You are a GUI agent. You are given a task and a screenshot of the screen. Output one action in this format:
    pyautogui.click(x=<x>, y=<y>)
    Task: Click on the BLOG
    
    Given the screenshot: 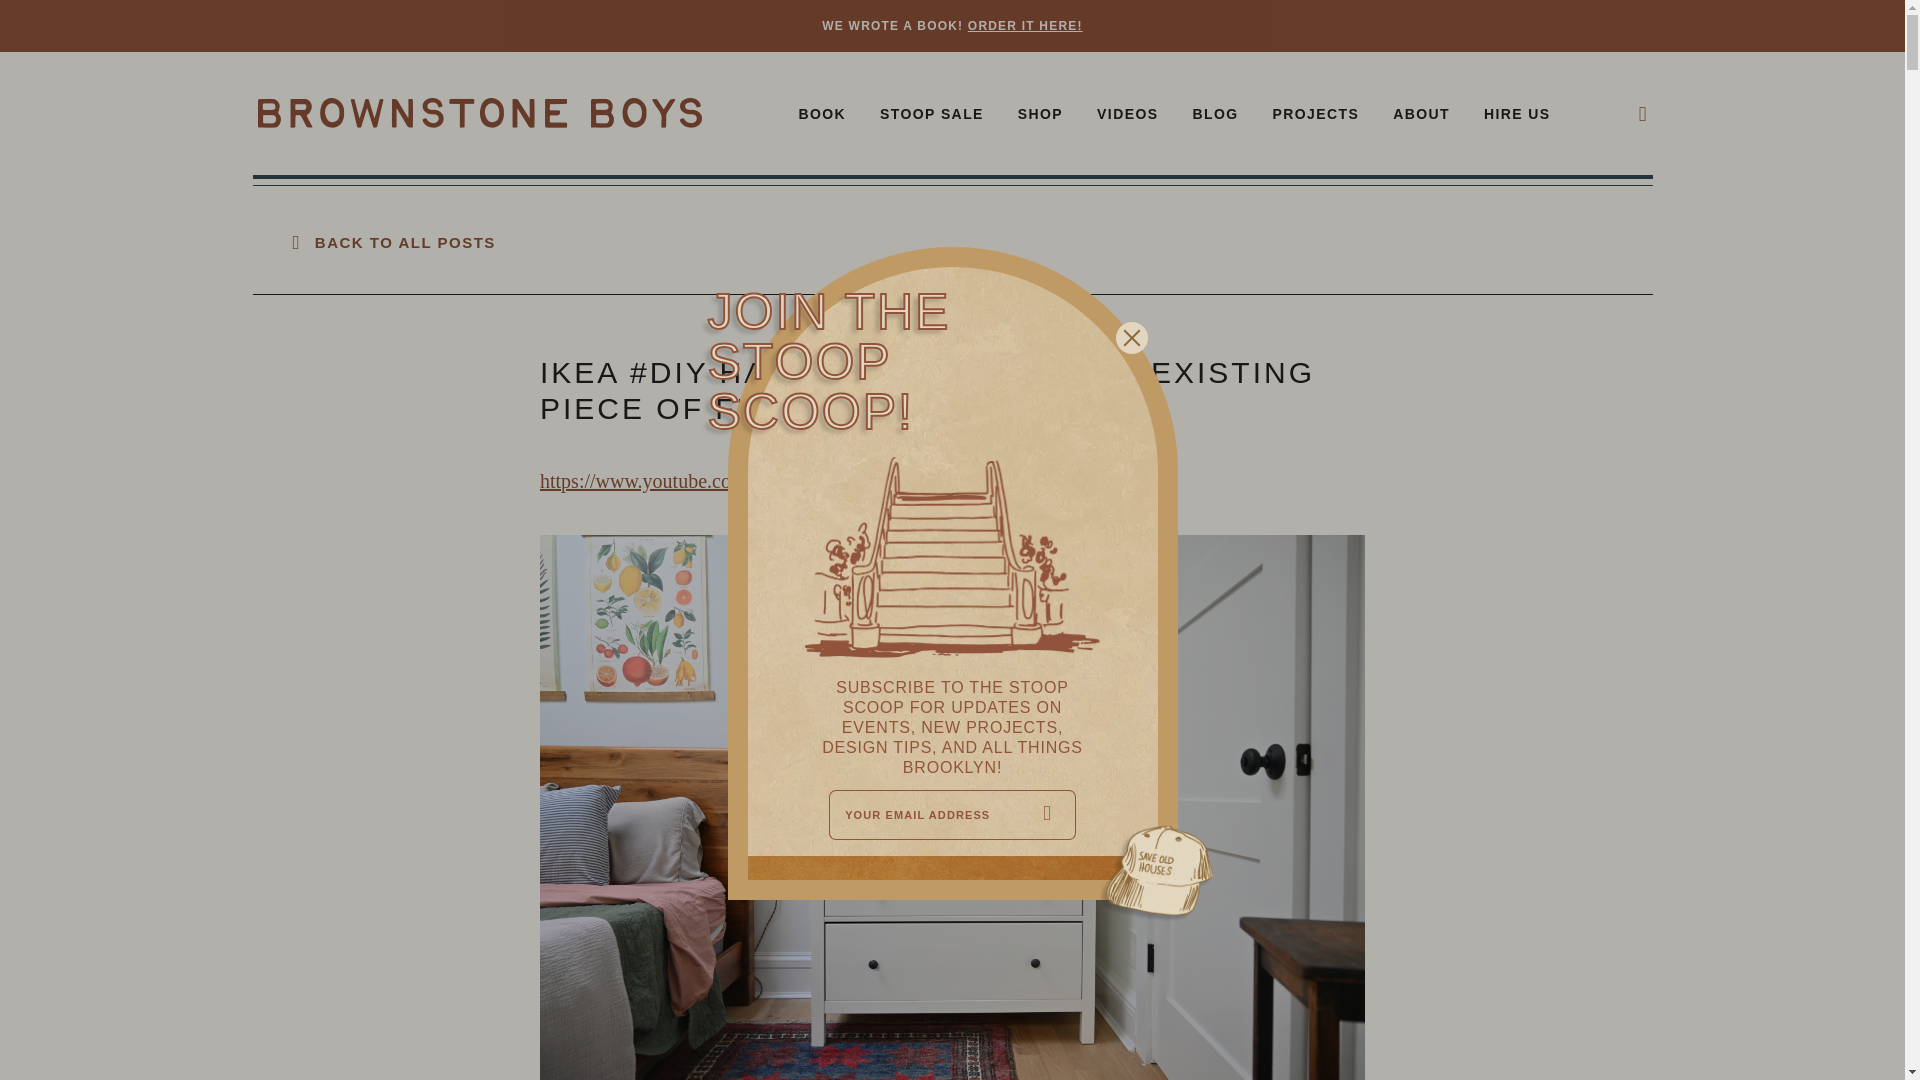 What is the action you would take?
    pyautogui.click(x=1215, y=116)
    